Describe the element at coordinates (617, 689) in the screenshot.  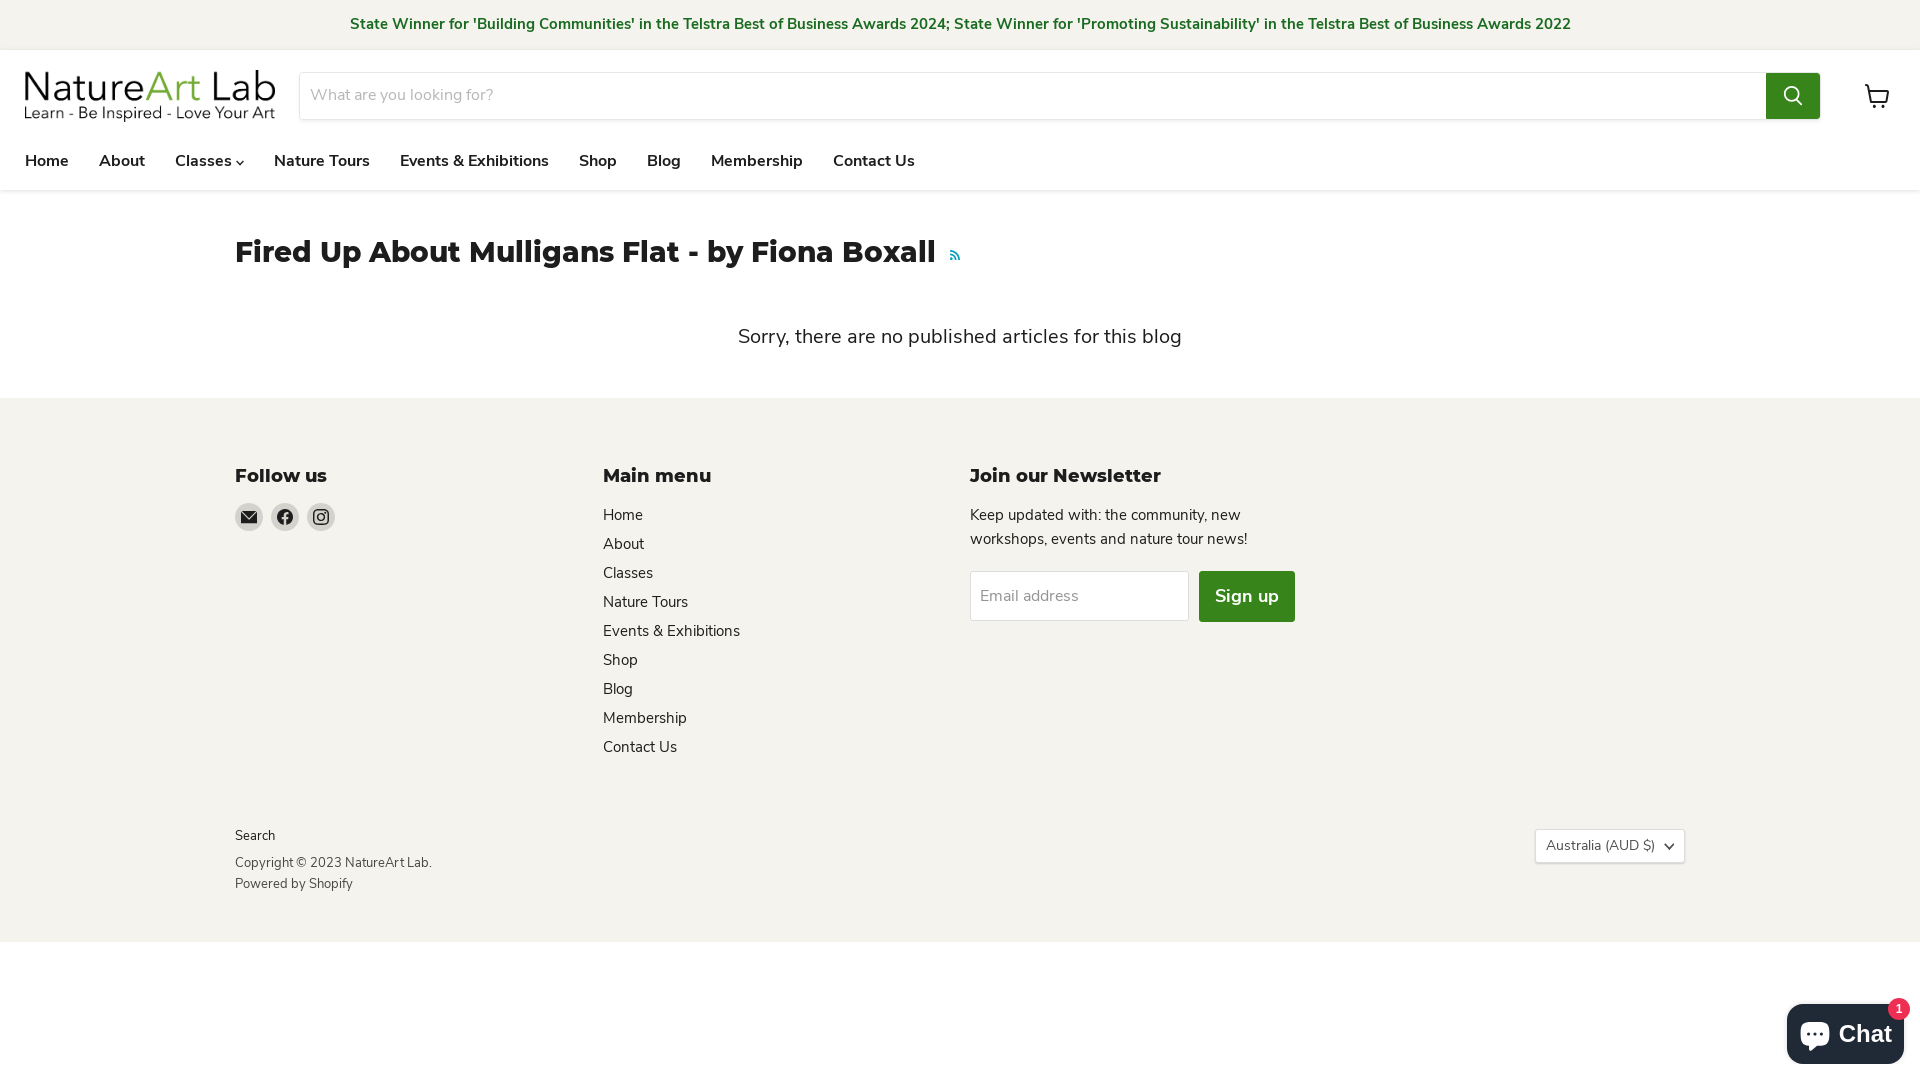
I see `Blog` at that location.